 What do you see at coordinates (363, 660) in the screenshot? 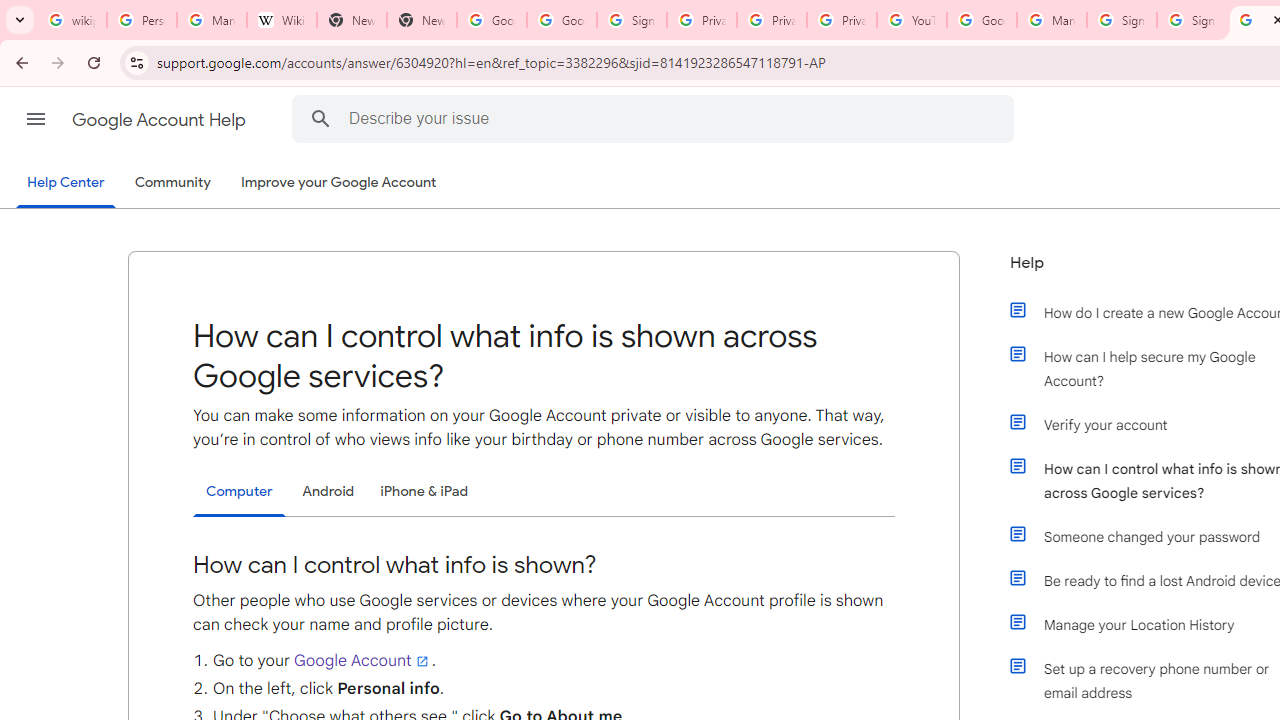
I see `Google Account` at bounding box center [363, 660].